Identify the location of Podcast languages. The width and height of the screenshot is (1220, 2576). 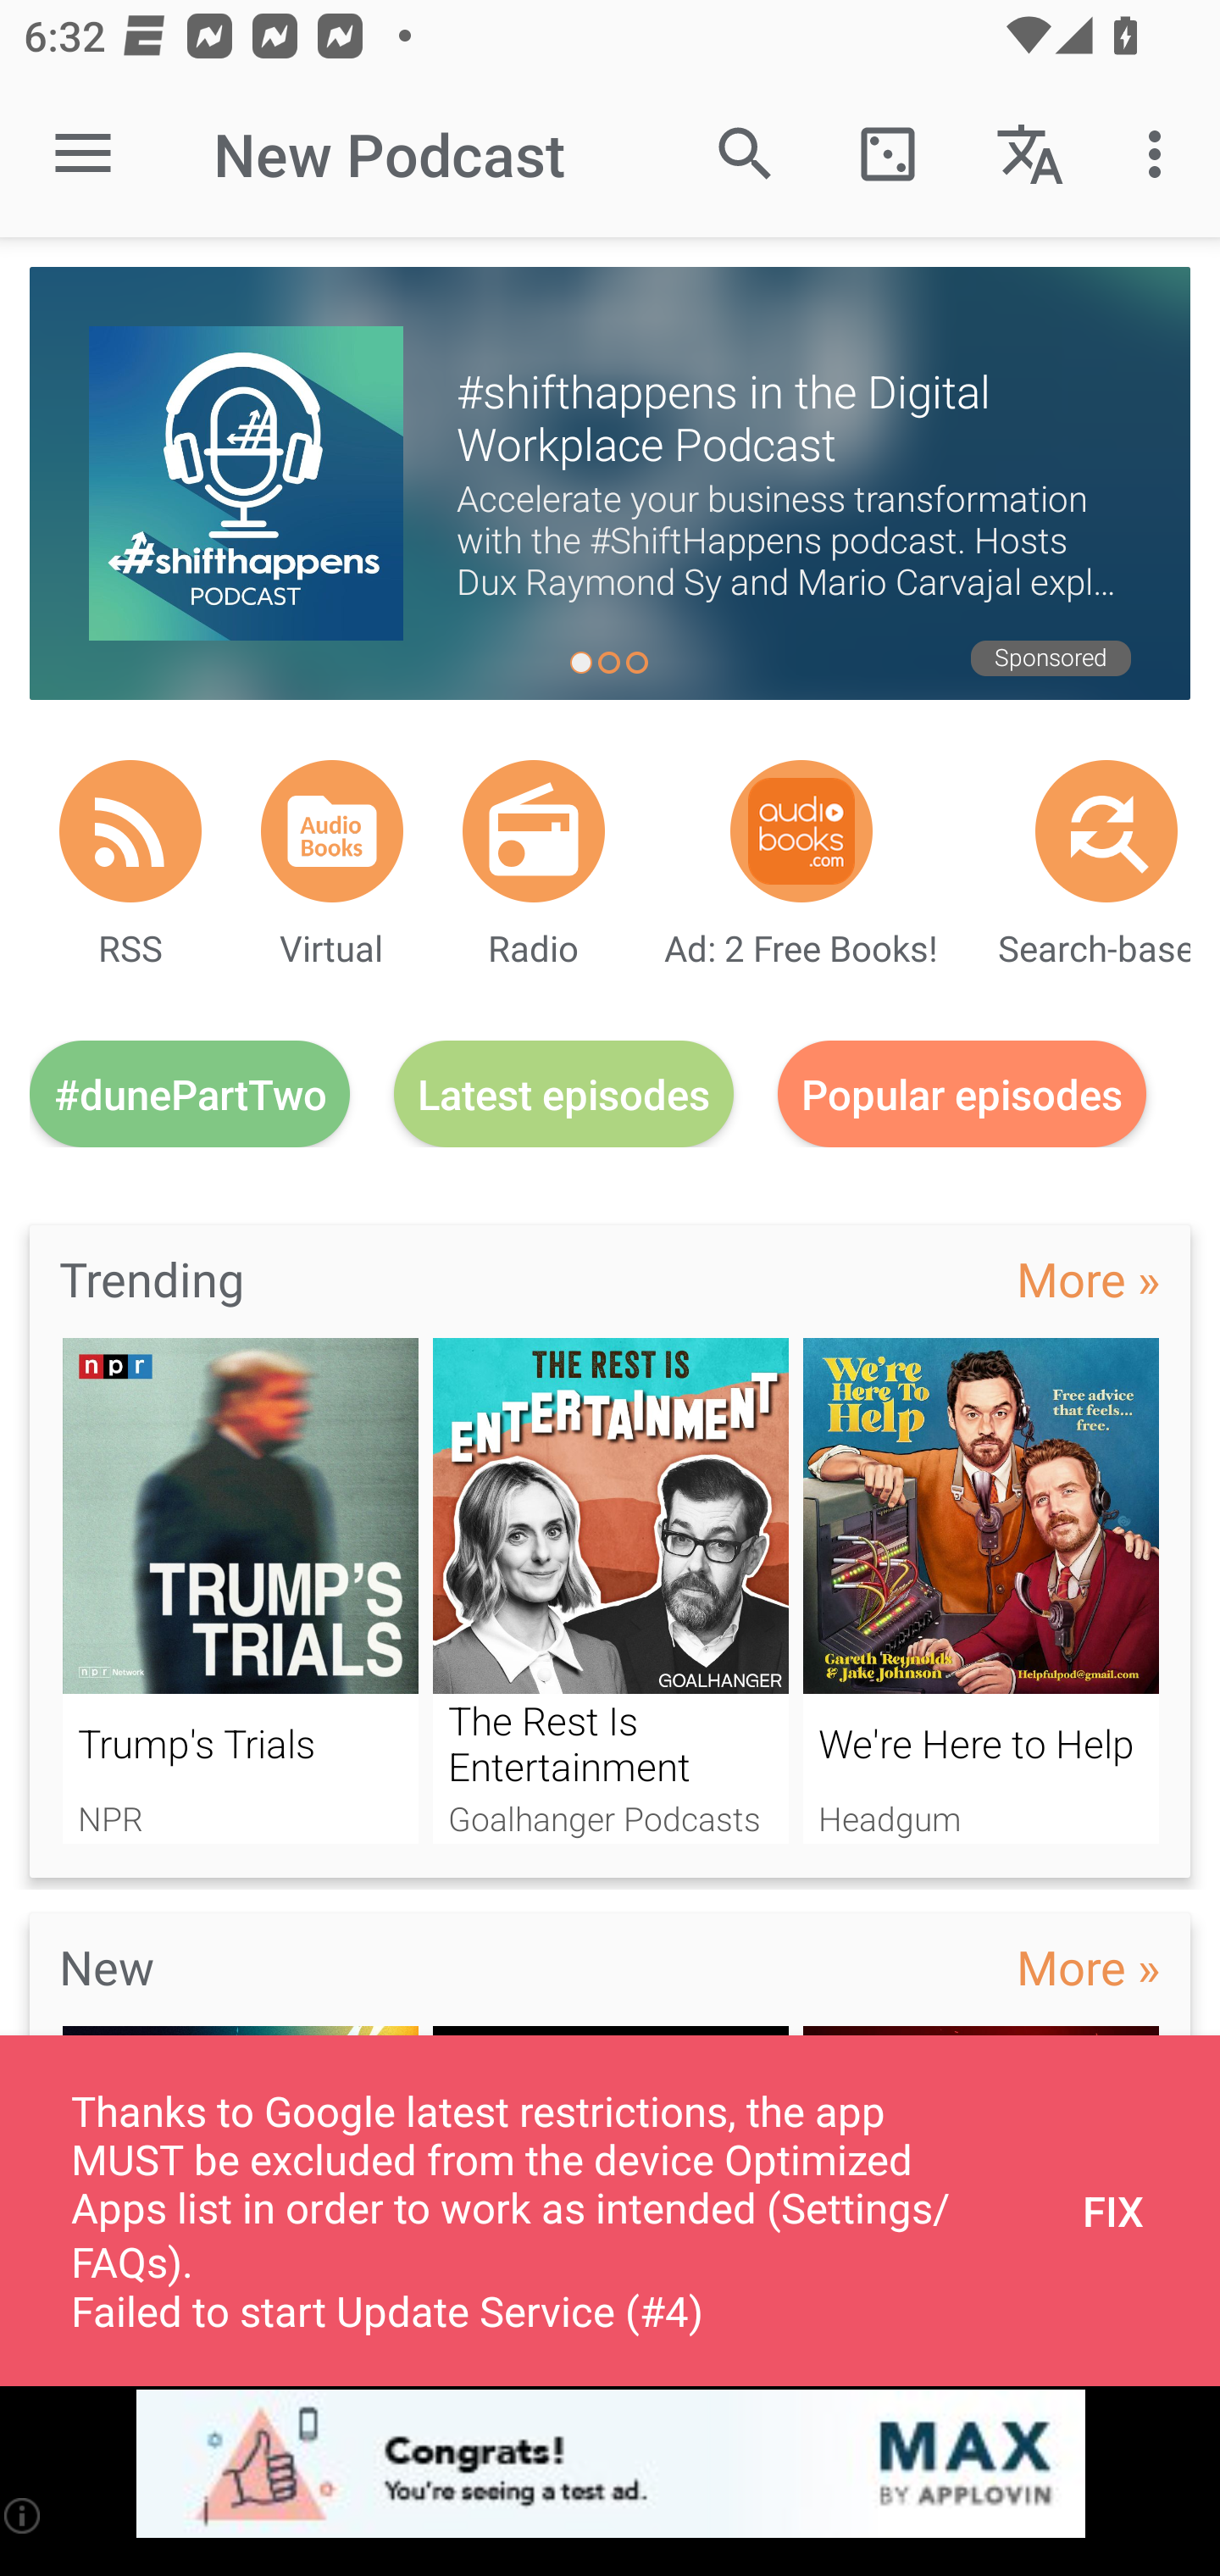
(1030, 154).